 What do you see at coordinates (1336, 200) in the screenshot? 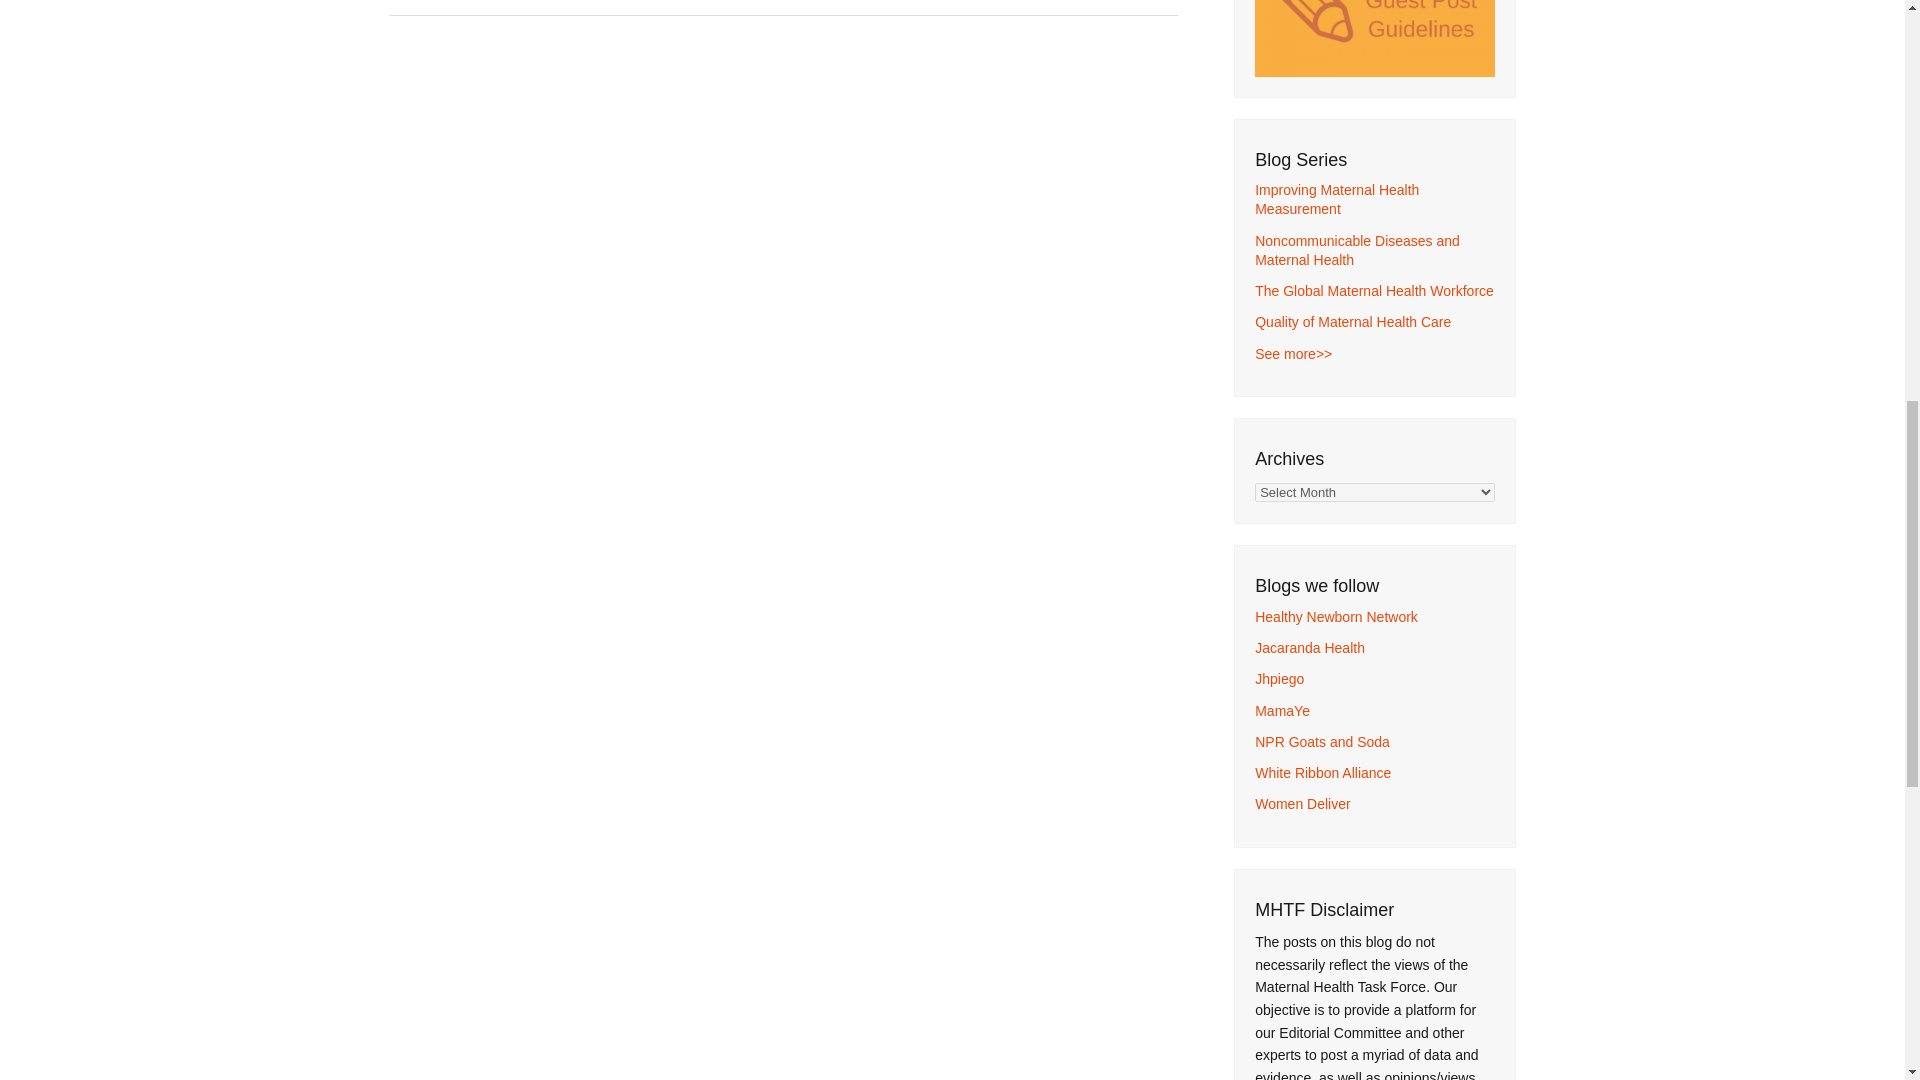
I see `Improving Maternal Health Measurement` at bounding box center [1336, 200].